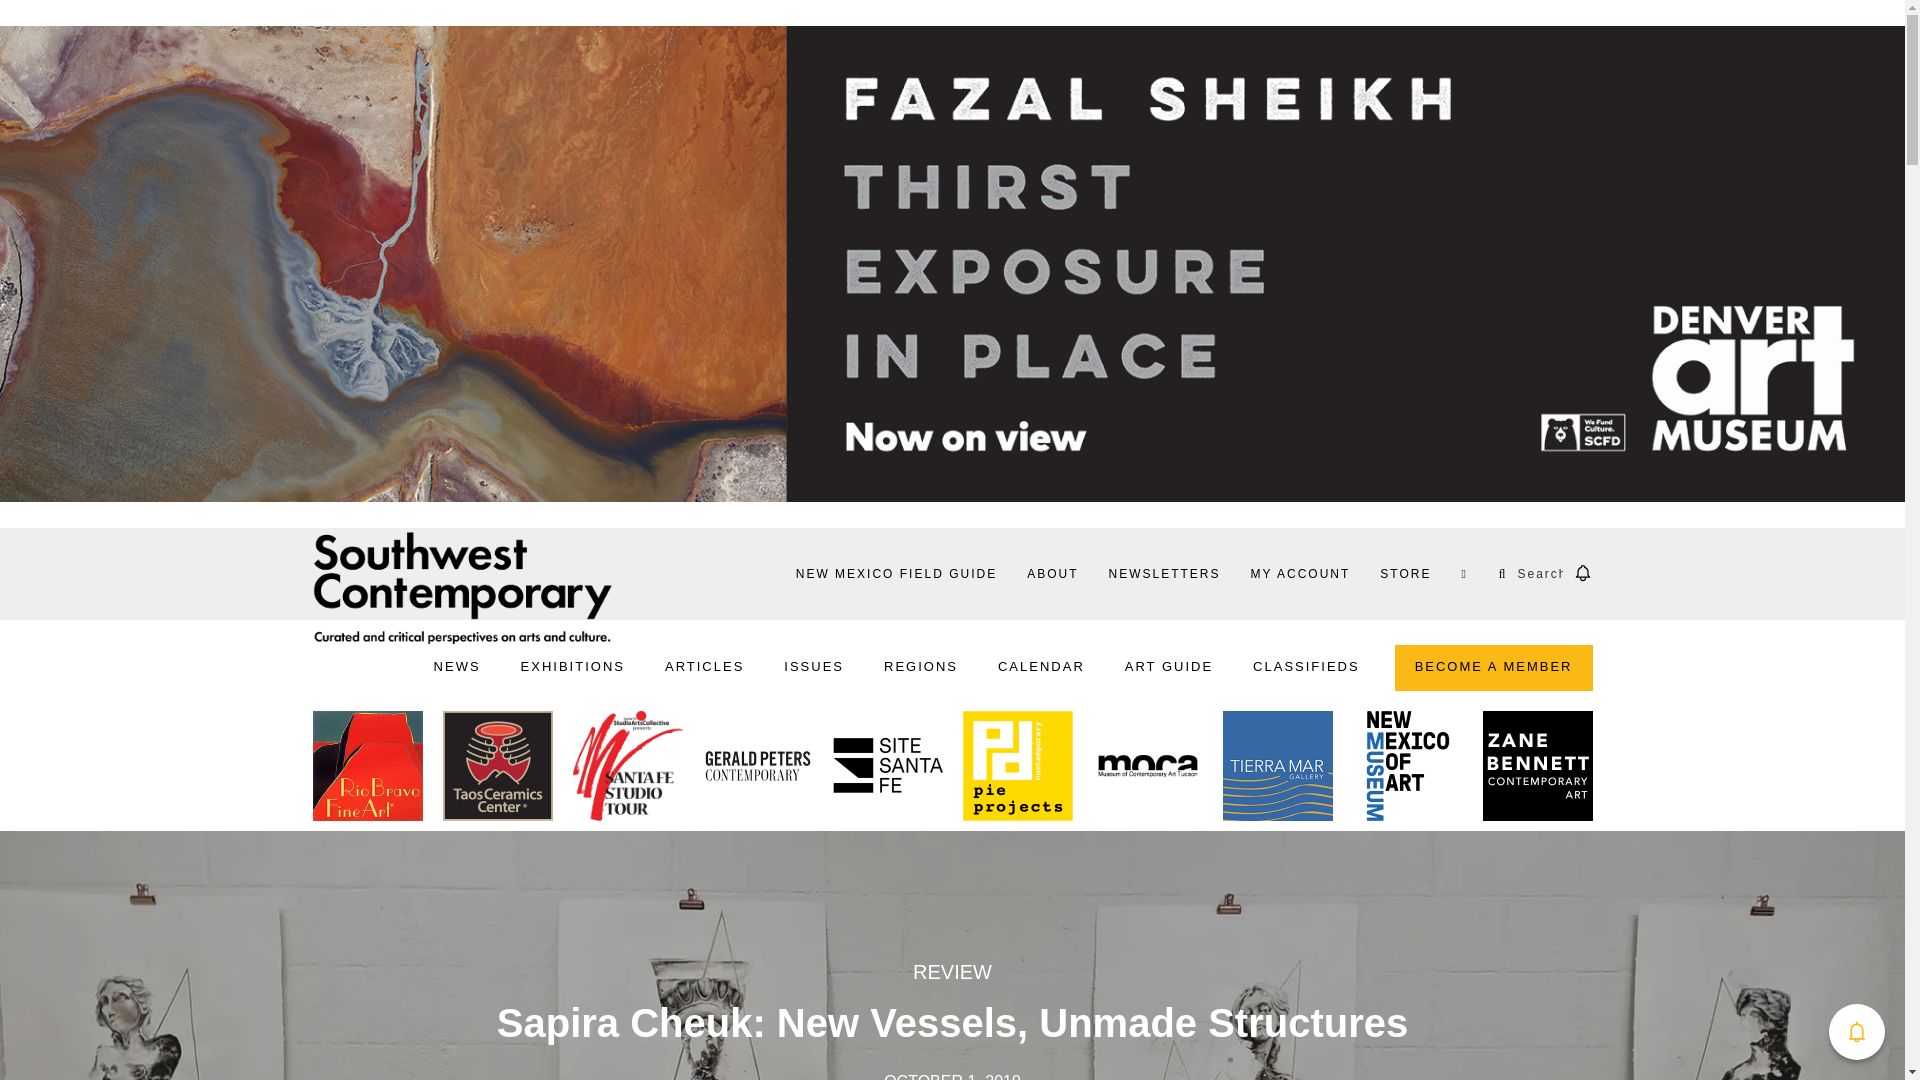 The width and height of the screenshot is (1920, 1080). What do you see at coordinates (1536, 770) in the screenshot?
I see `Zane Bennett: logo tile` at bounding box center [1536, 770].